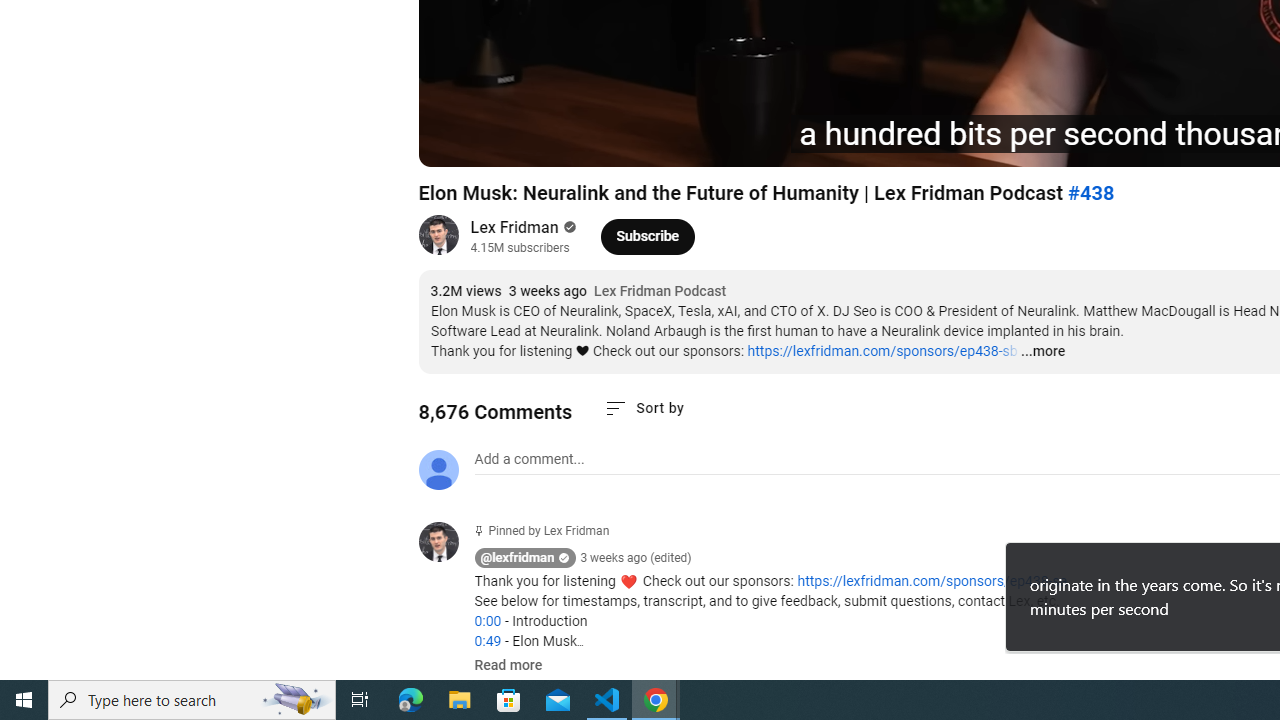 Image resolution: width=1280 pixels, height=720 pixels. I want to click on Next (SHIFT+n), so click(500, 142).